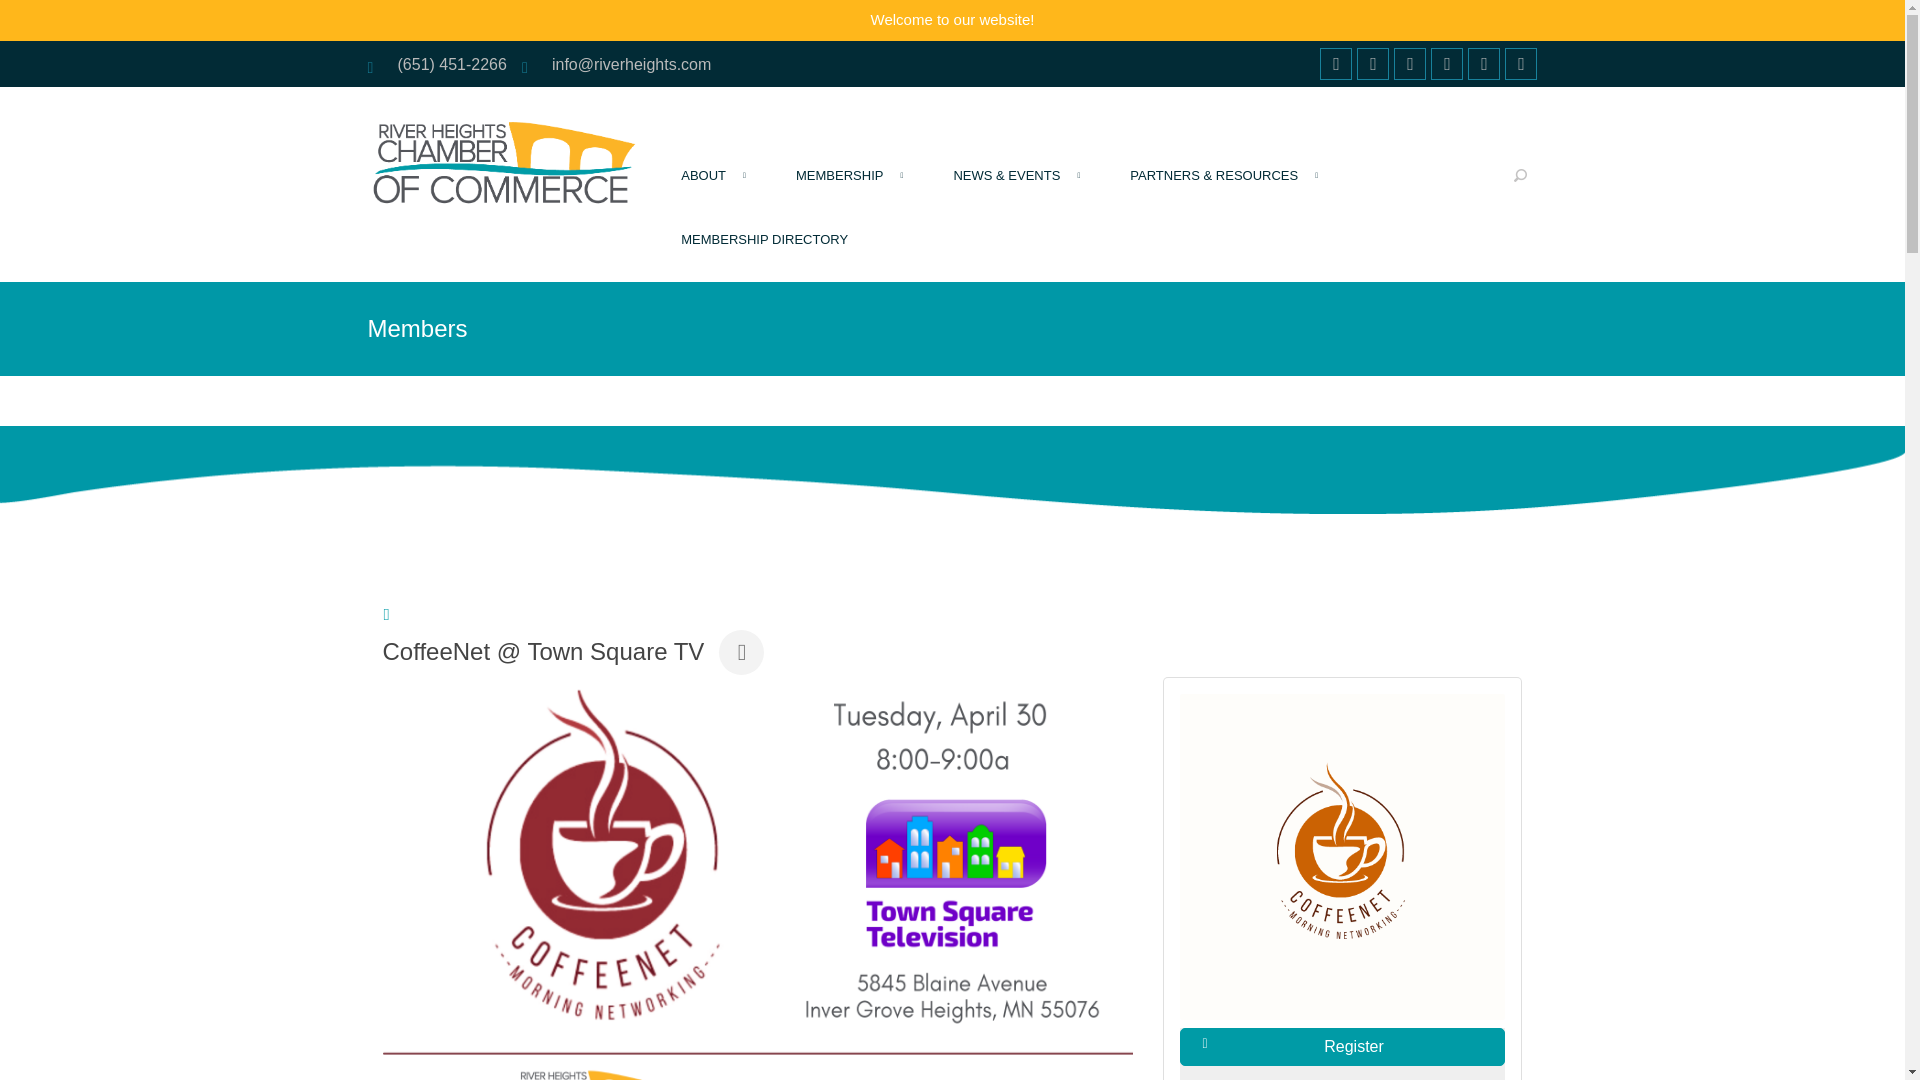 This screenshot has height=1080, width=1920. I want to click on Membership, so click(847, 186).